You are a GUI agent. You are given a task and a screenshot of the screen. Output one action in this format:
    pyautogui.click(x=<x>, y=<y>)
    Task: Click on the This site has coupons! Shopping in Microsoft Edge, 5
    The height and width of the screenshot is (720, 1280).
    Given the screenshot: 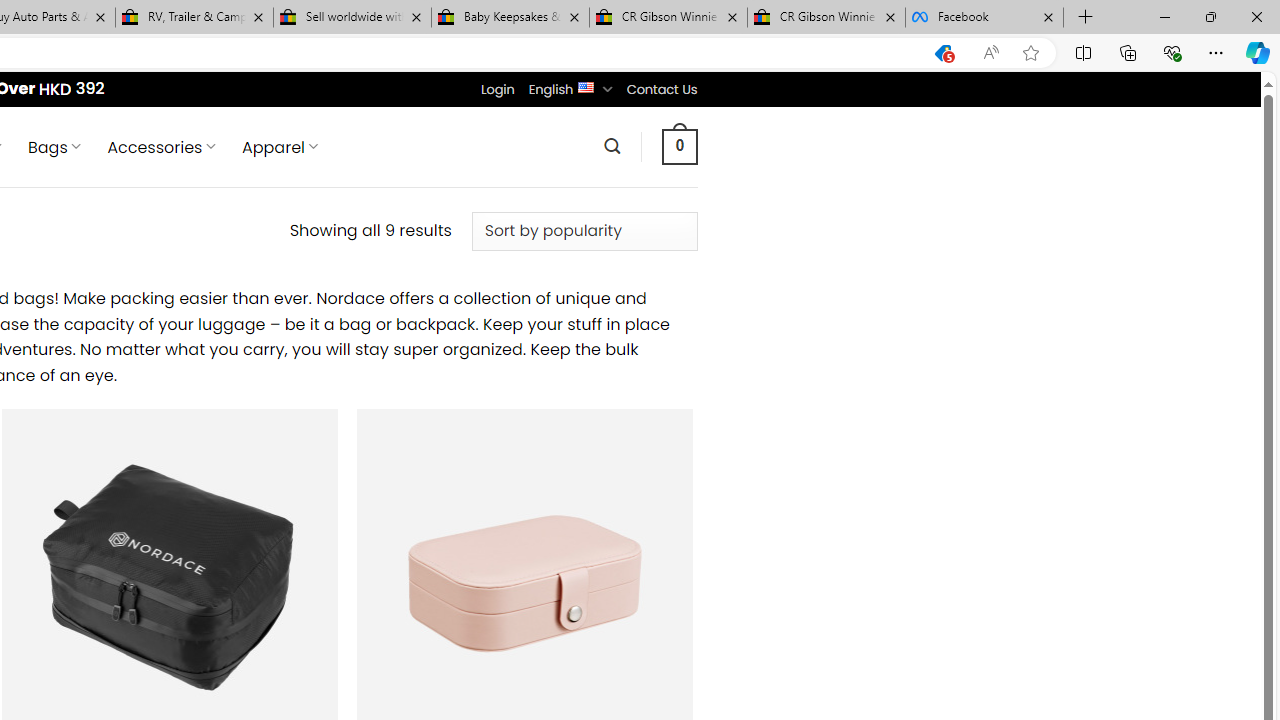 What is the action you would take?
    pyautogui.click(x=943, y=53)
    